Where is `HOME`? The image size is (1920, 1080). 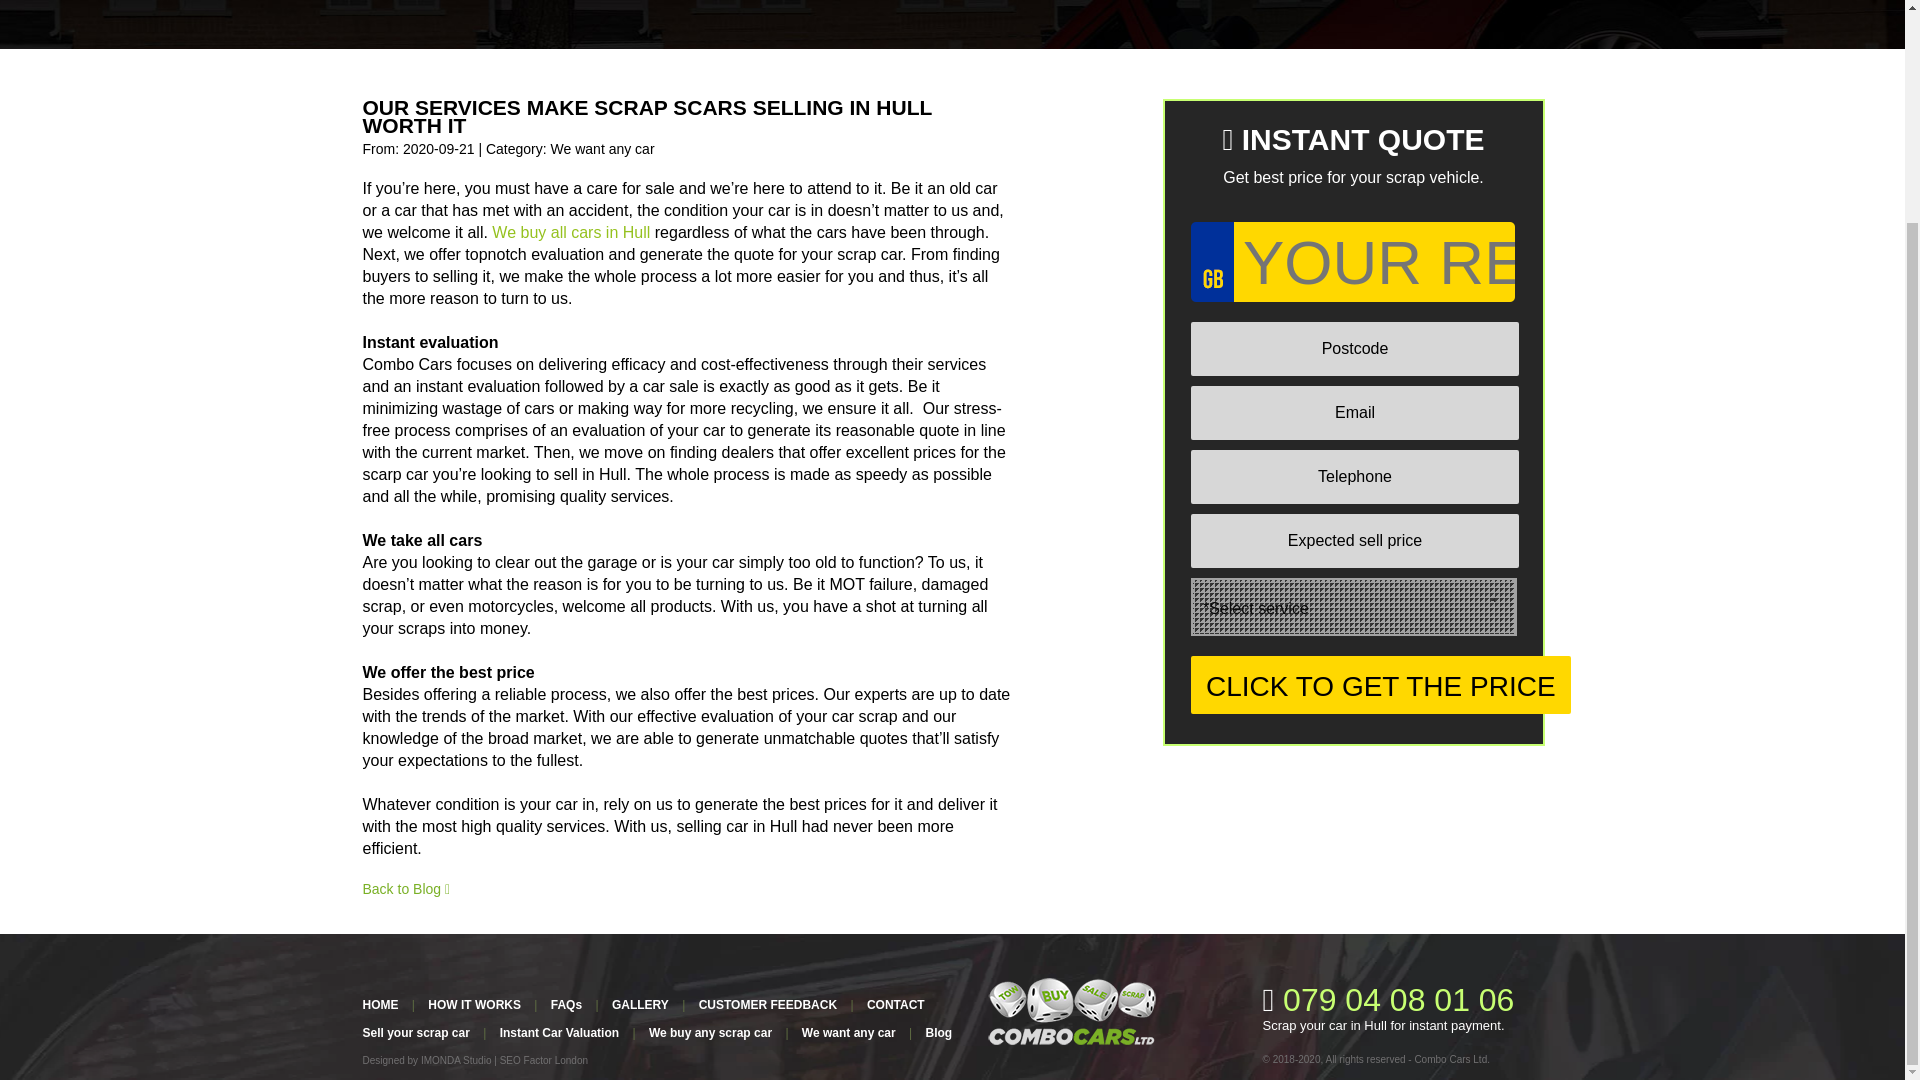
HOME is located at coordinates (380, 1004).